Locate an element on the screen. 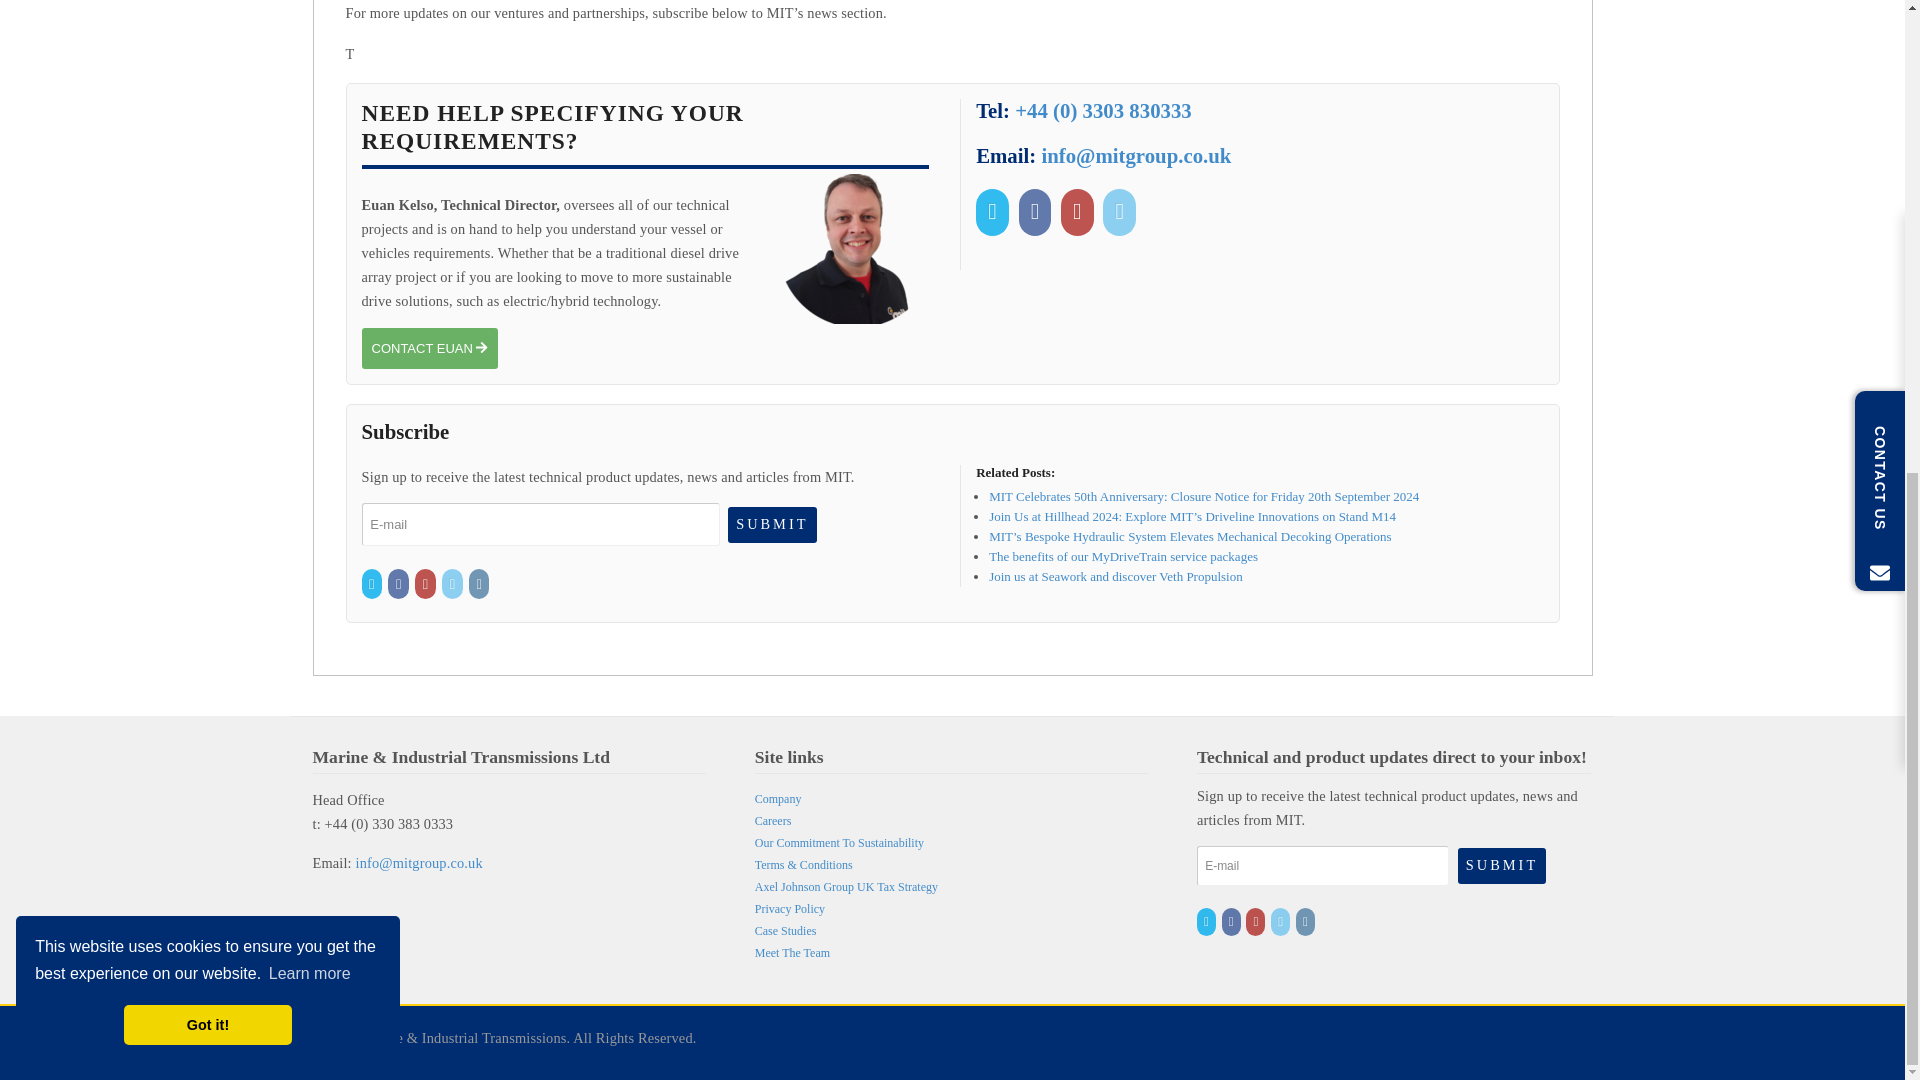 Image resolution: width=1920 pixels, height=1080 pixels. Facebook is located at coordinates (1038, 210).